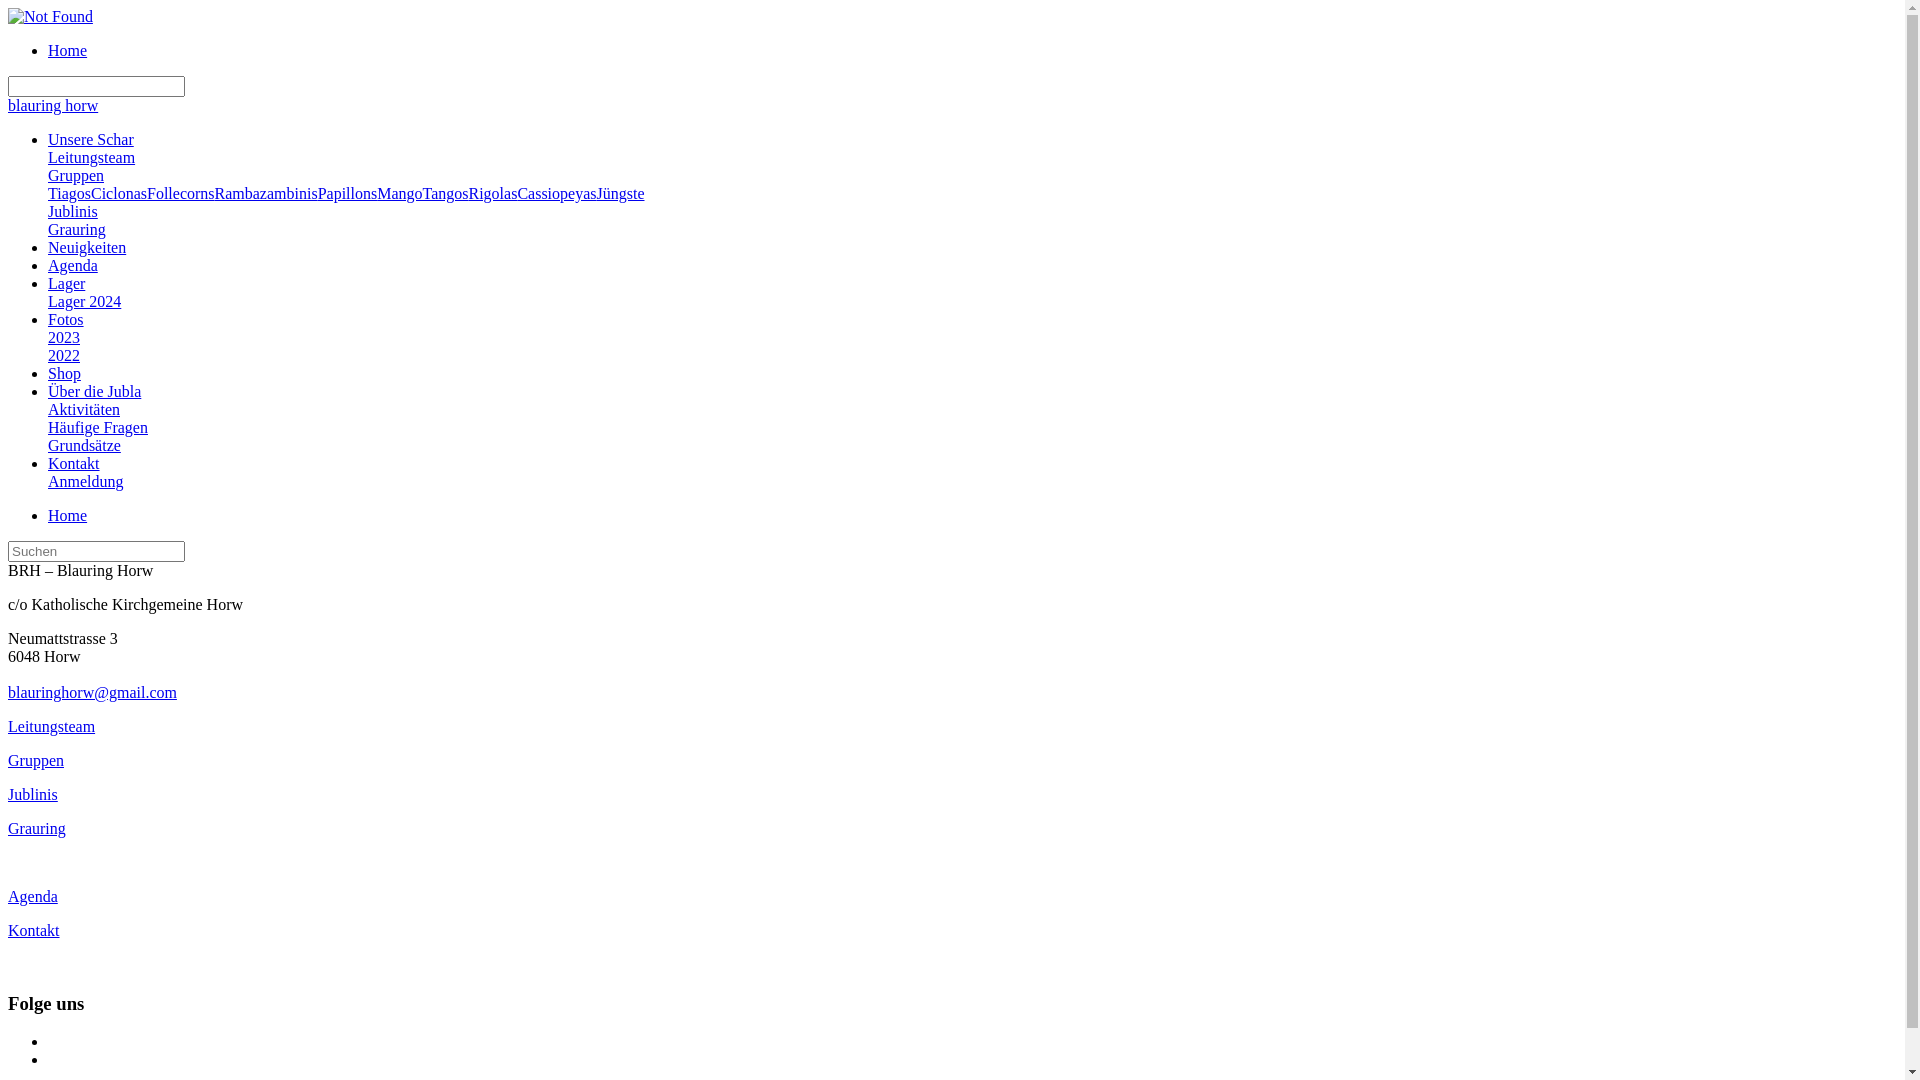 The height and width of the screenshot is (1080, 1920). Describe the element at coordinates (74, 464) in the screenshot. I see `Kontakt` at that location.